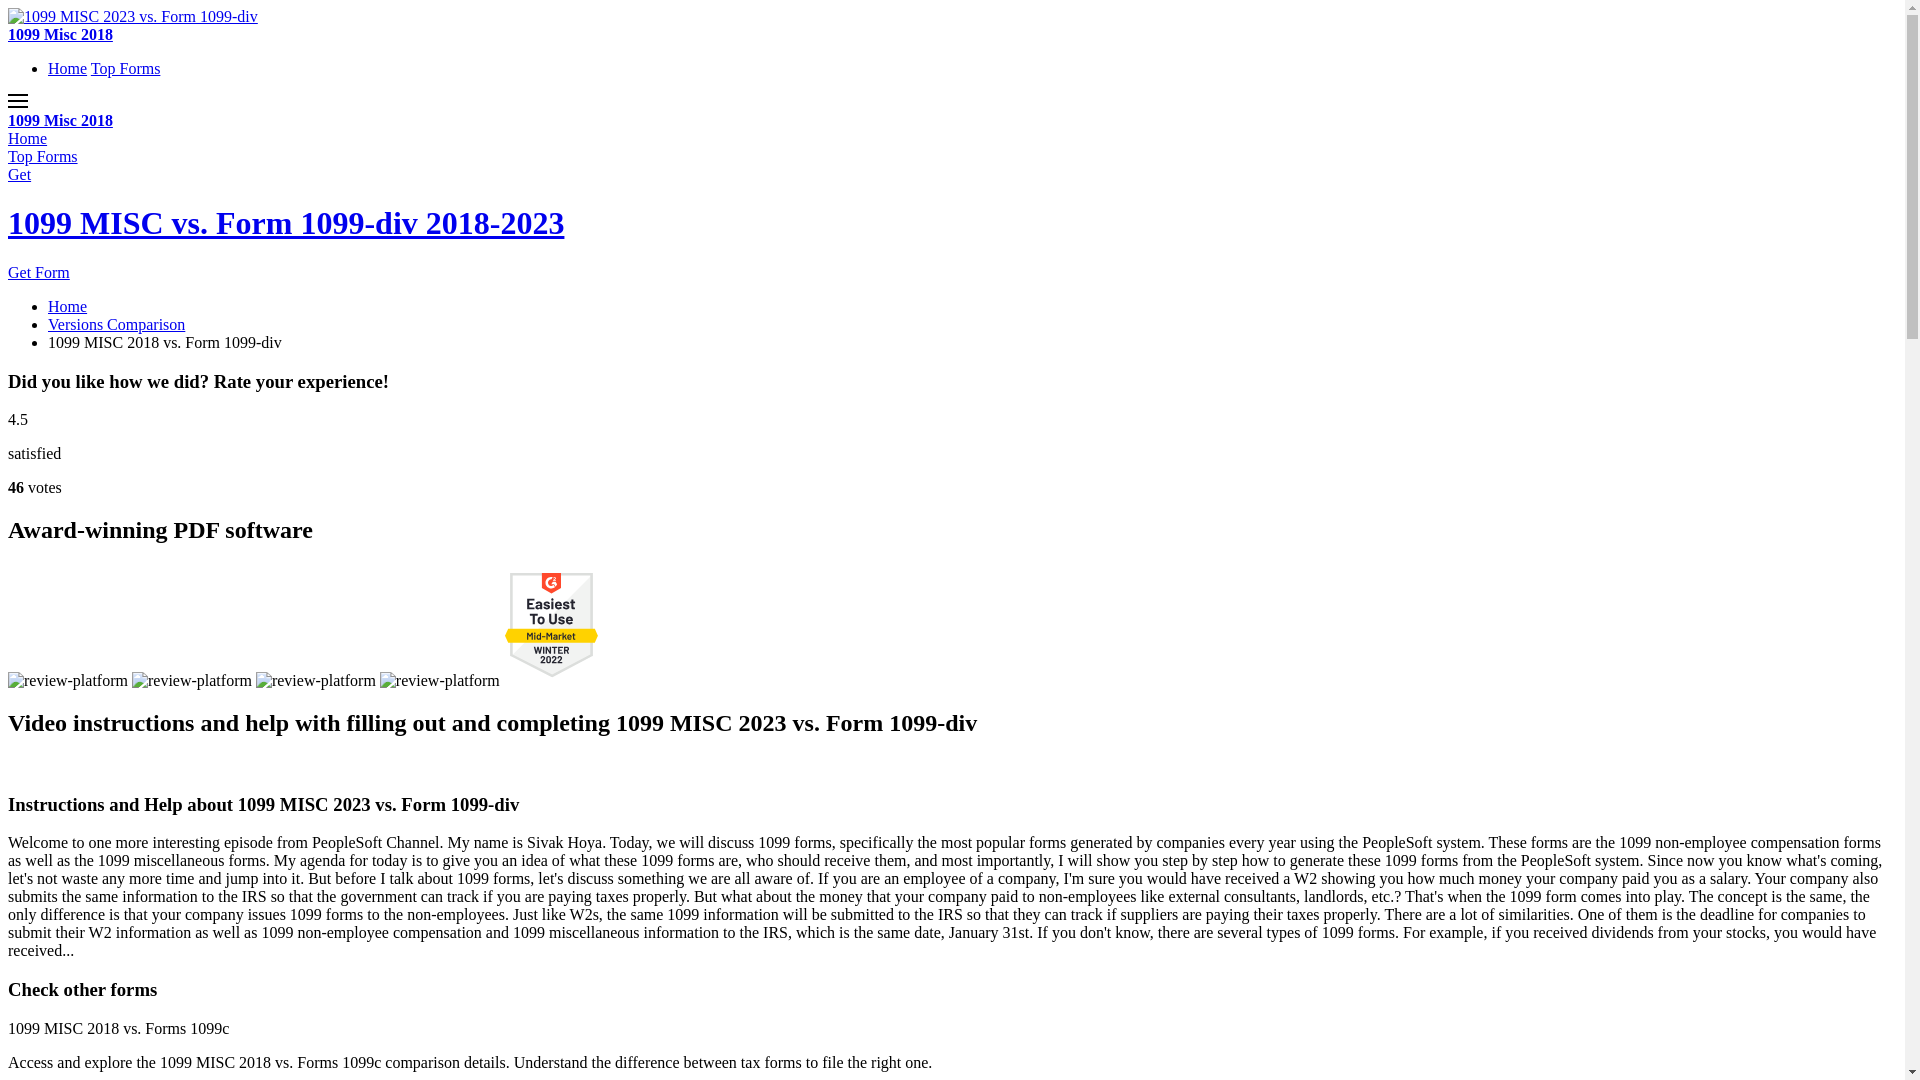  I want to click on 1099 Misc 2018, so click(60, 120).